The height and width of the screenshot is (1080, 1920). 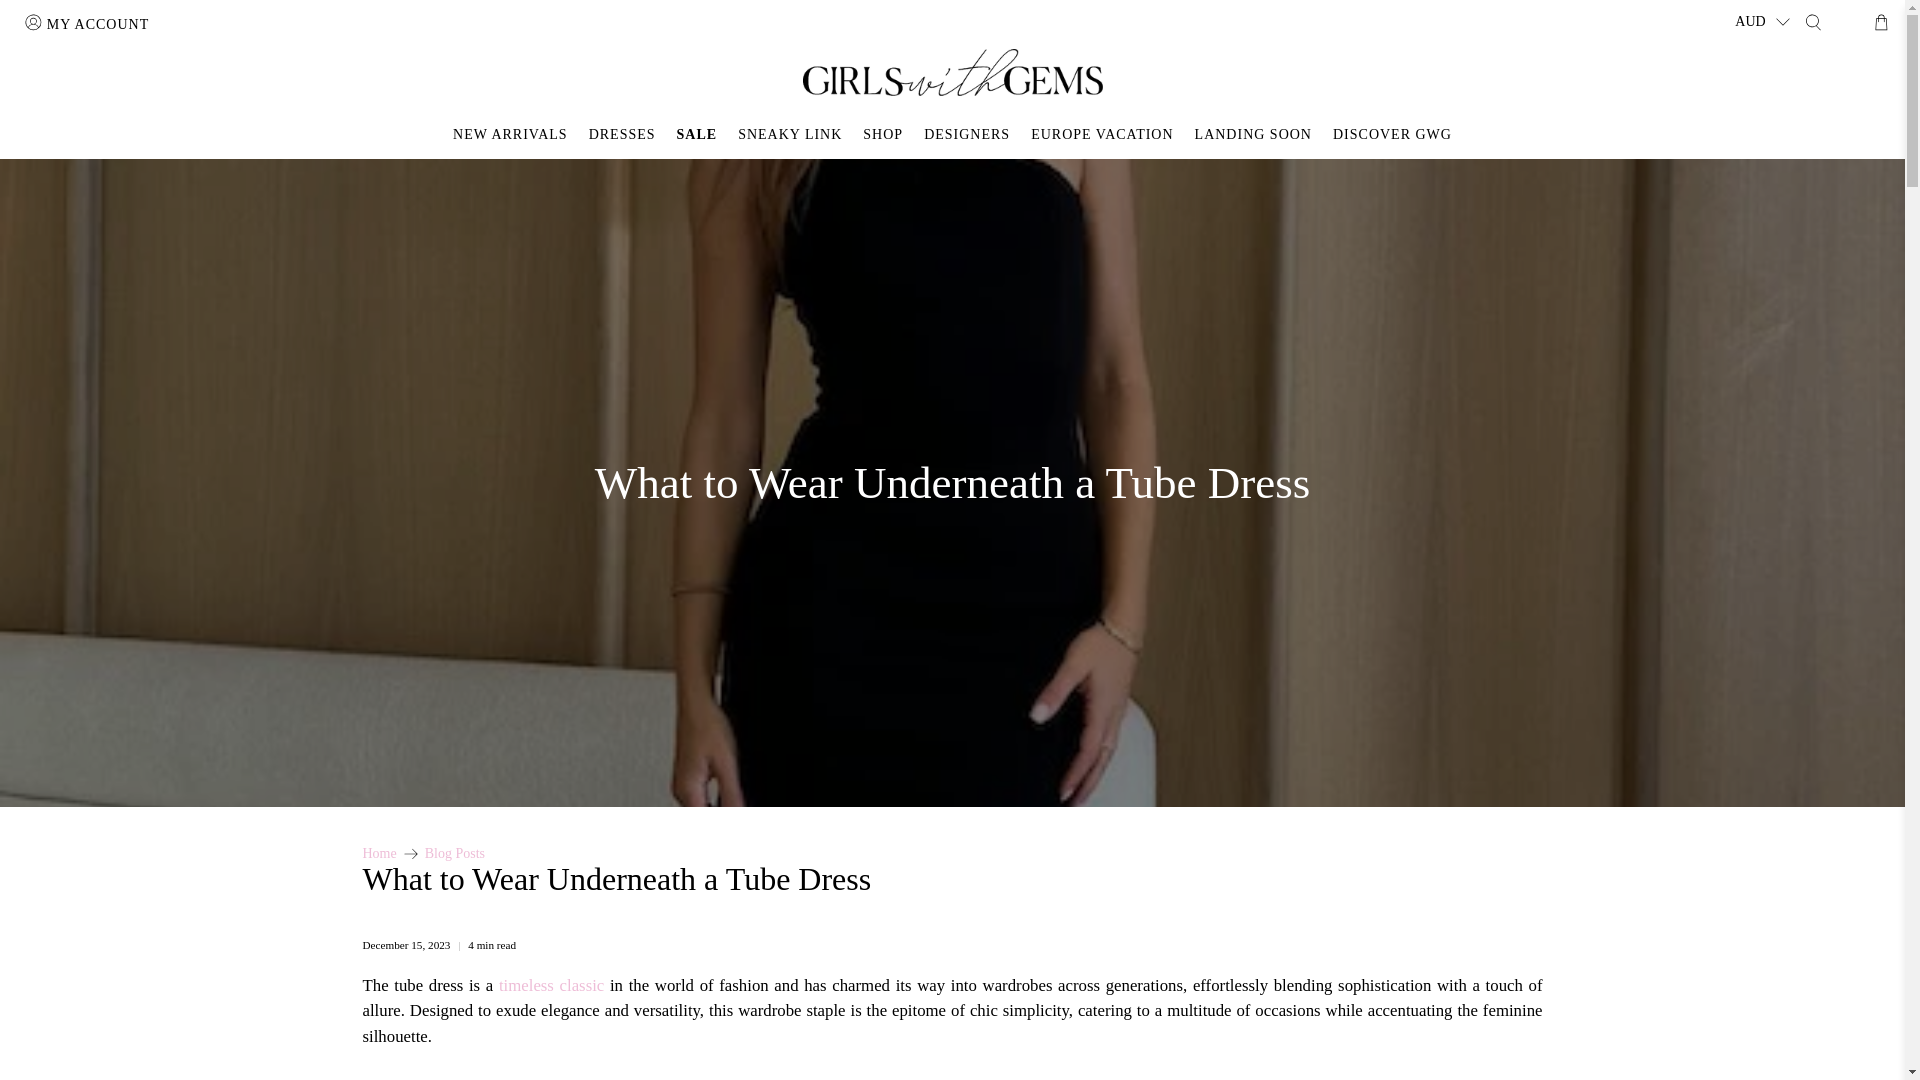 I want to click on DESIGNERS, so click(x=967, y=134).